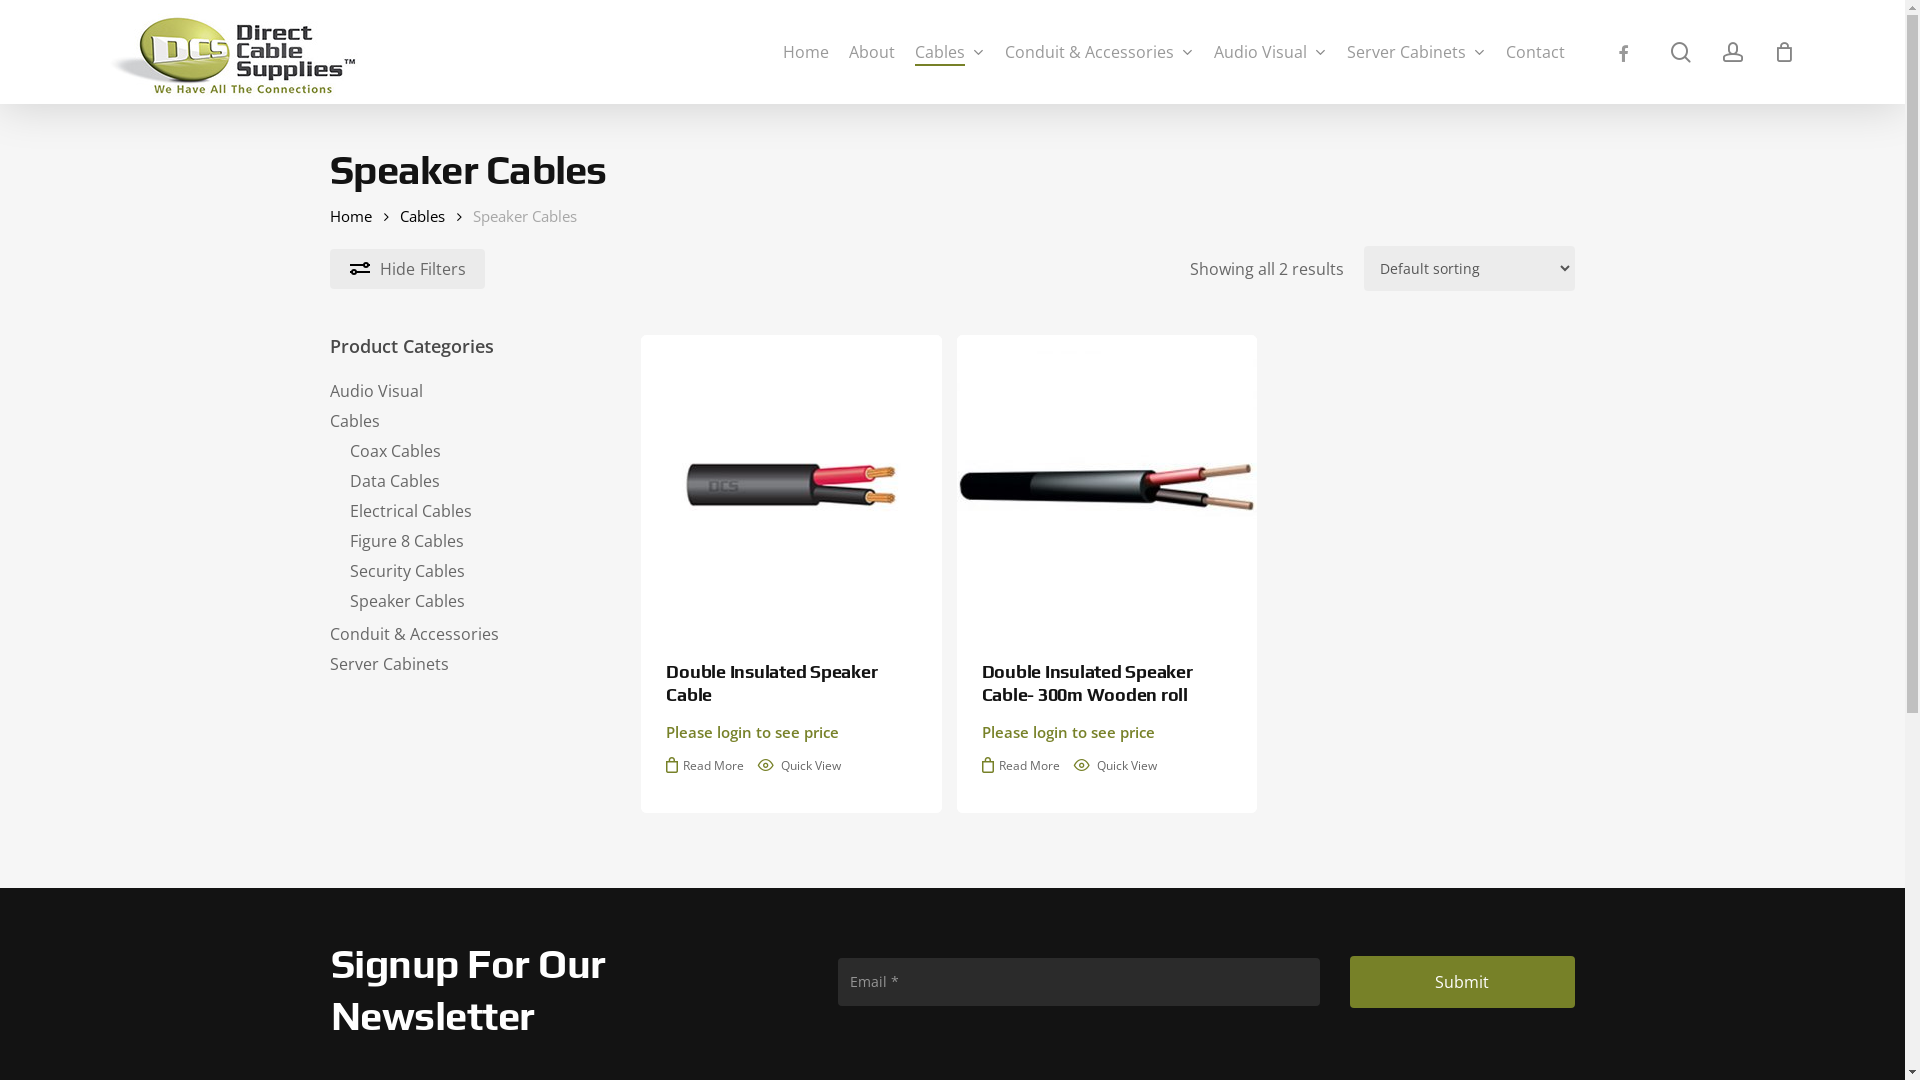 The height and width of the screenshot is (1080, 1920). Describe the element at coordinates (1623, 52) in the screenshot. I see `facebook` at that location.